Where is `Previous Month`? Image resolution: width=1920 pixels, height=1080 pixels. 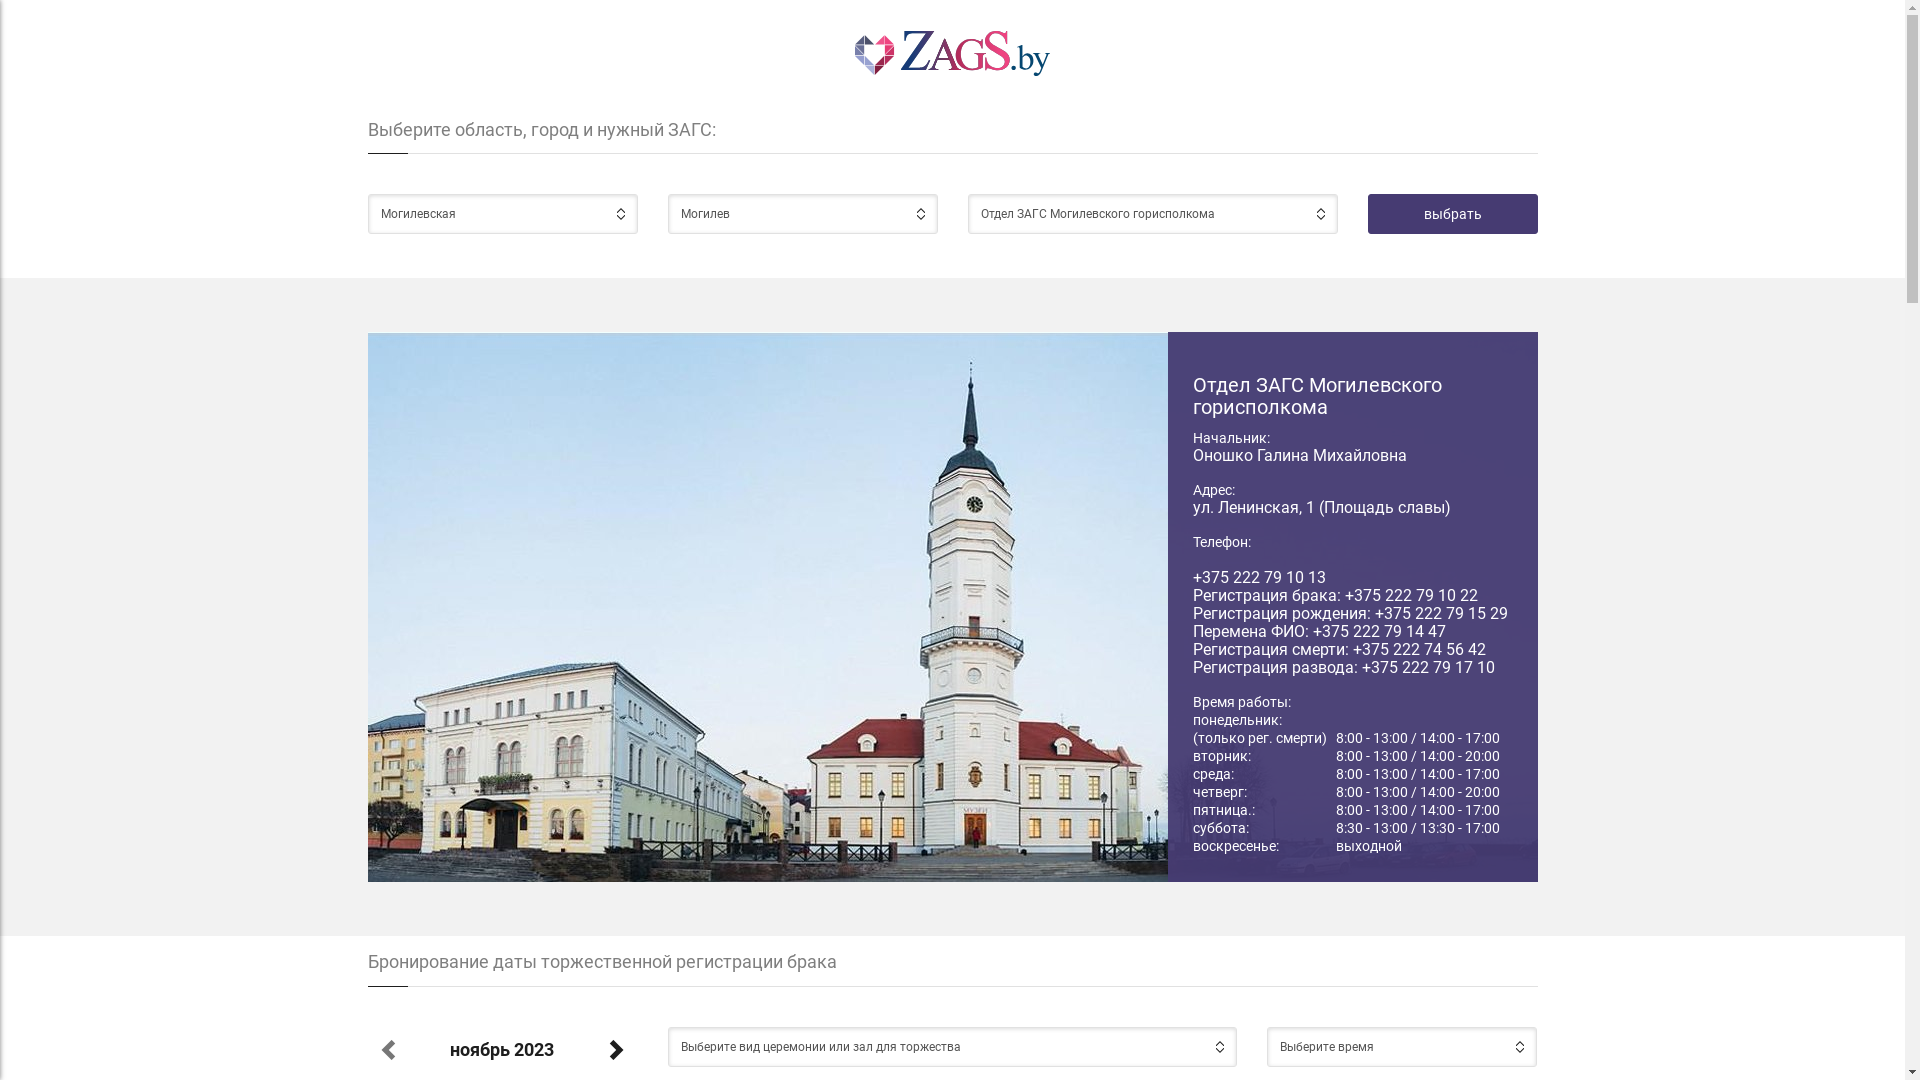 Previous Month is located at coordinates (390, 1049).